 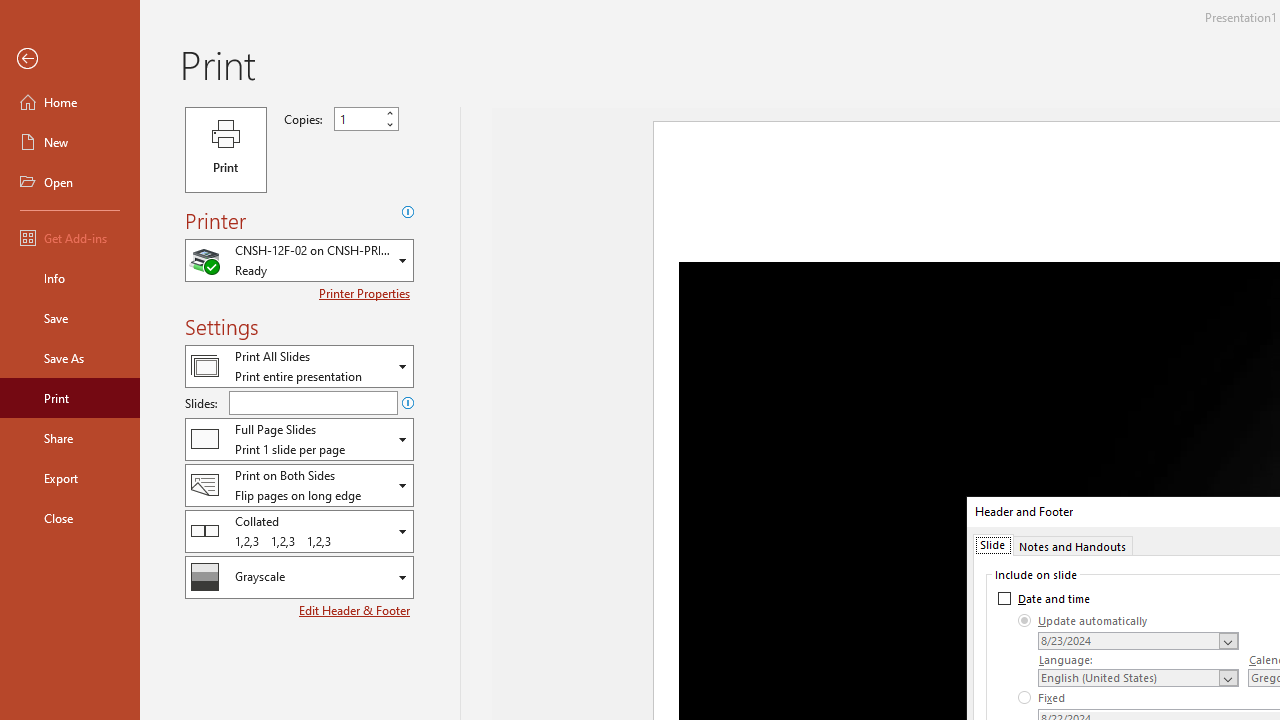 I want to click on Export, so click(x=70, y=478).